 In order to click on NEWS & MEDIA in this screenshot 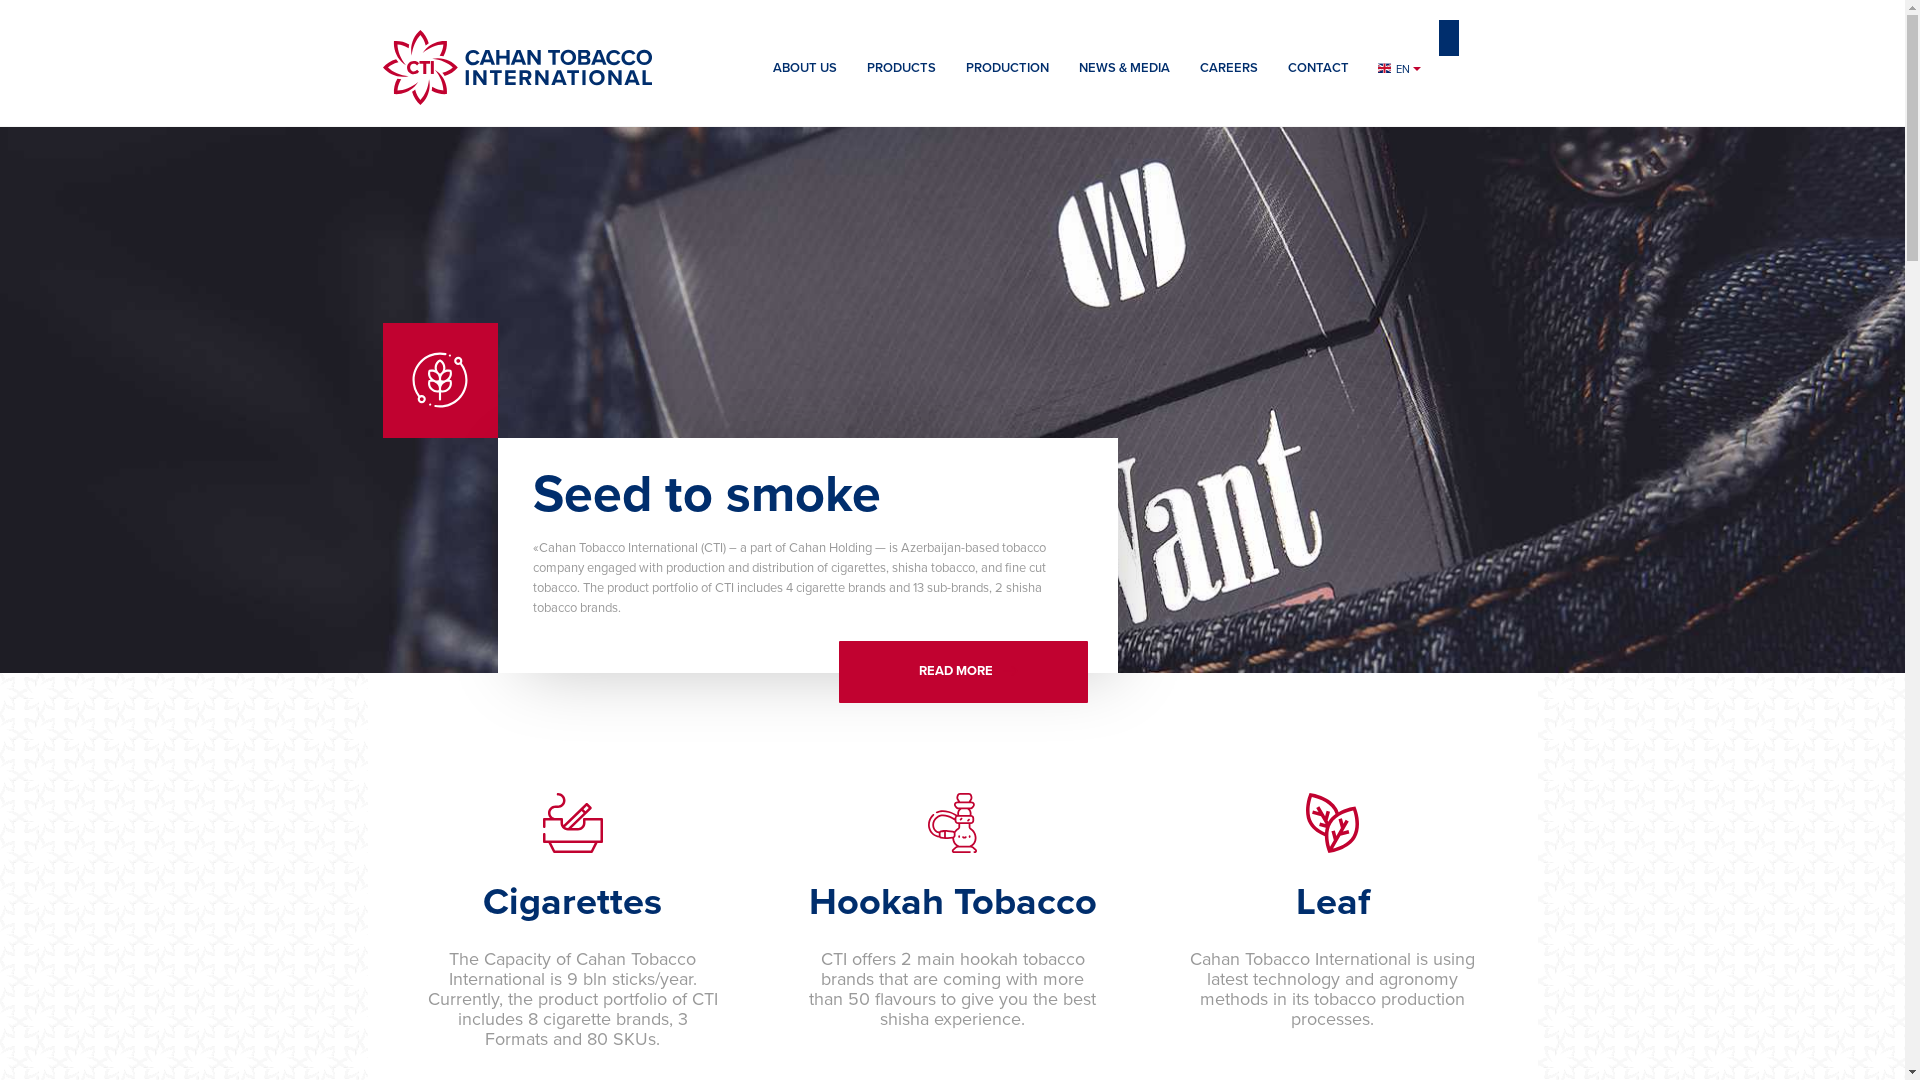, I will do `click(1124, 74)`.